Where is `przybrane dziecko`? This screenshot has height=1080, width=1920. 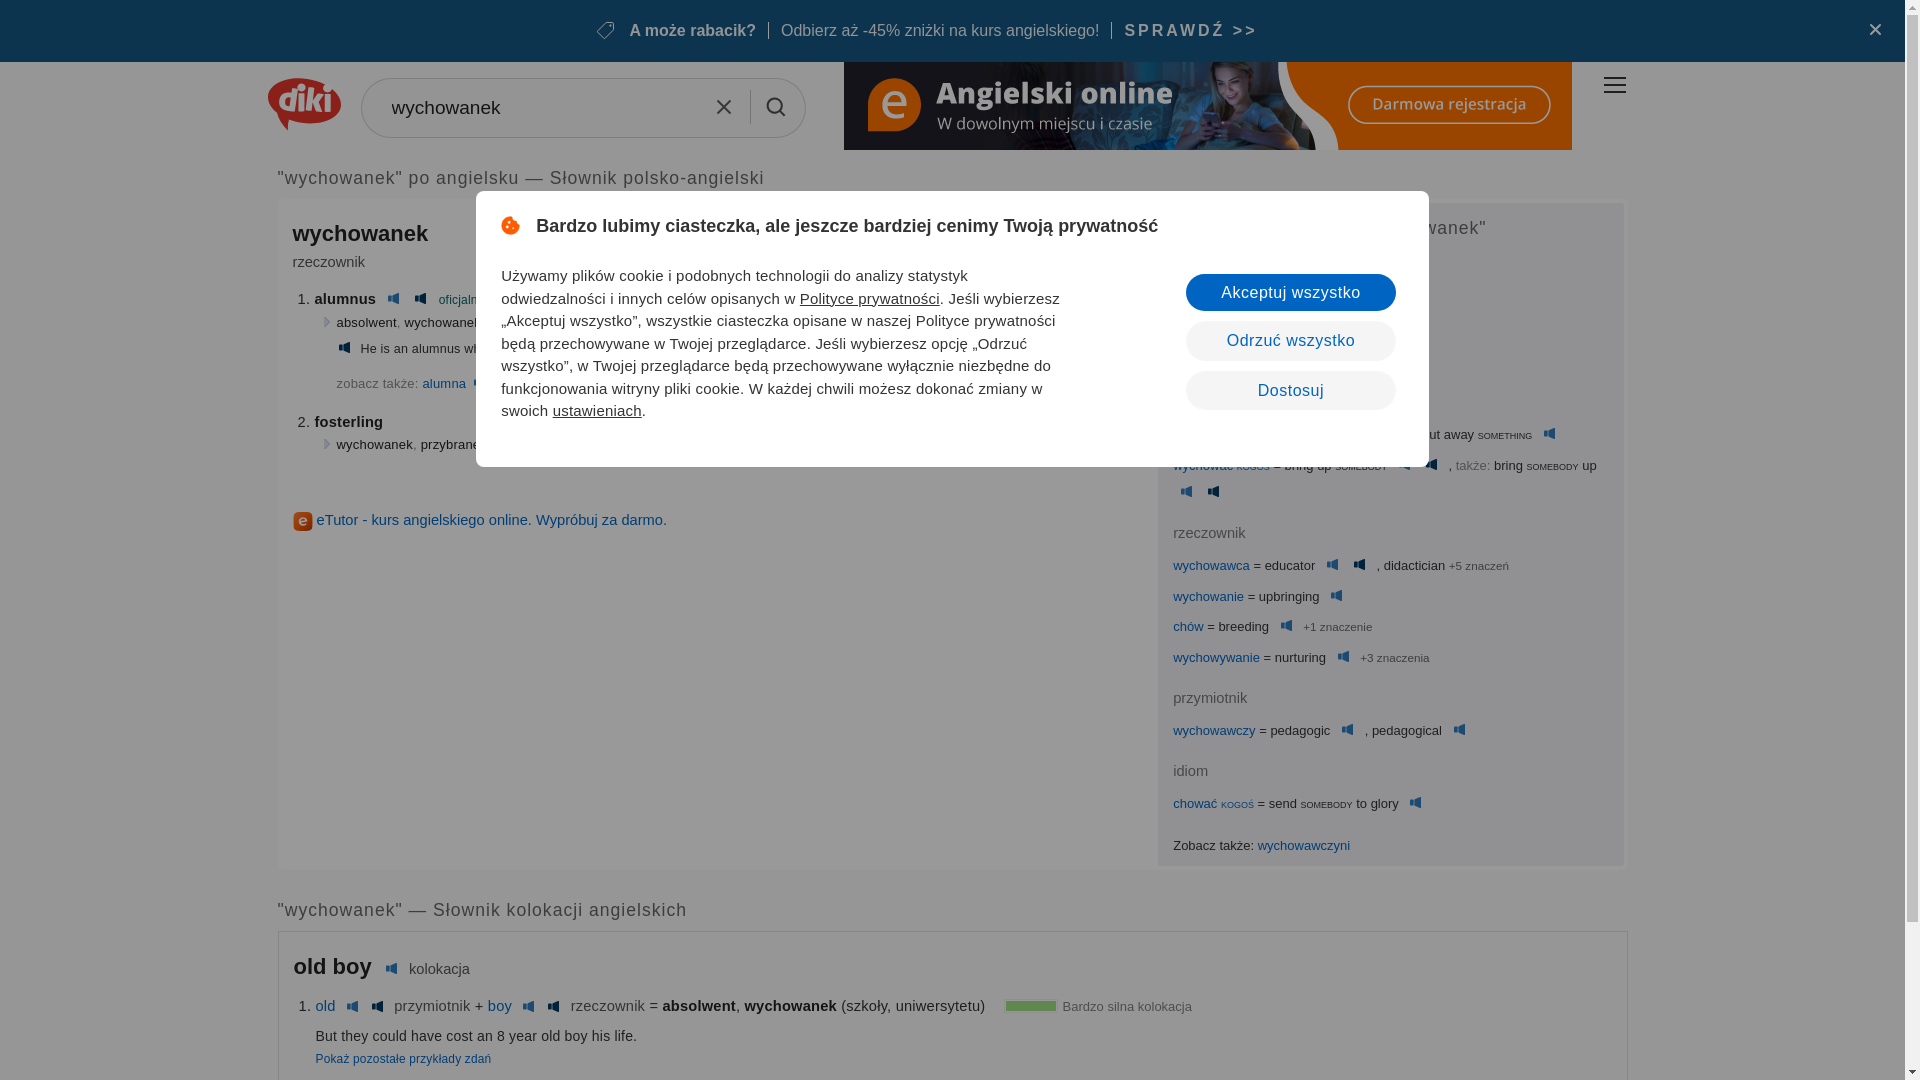 przybrane dziecko is located at coordinates (474, 444).